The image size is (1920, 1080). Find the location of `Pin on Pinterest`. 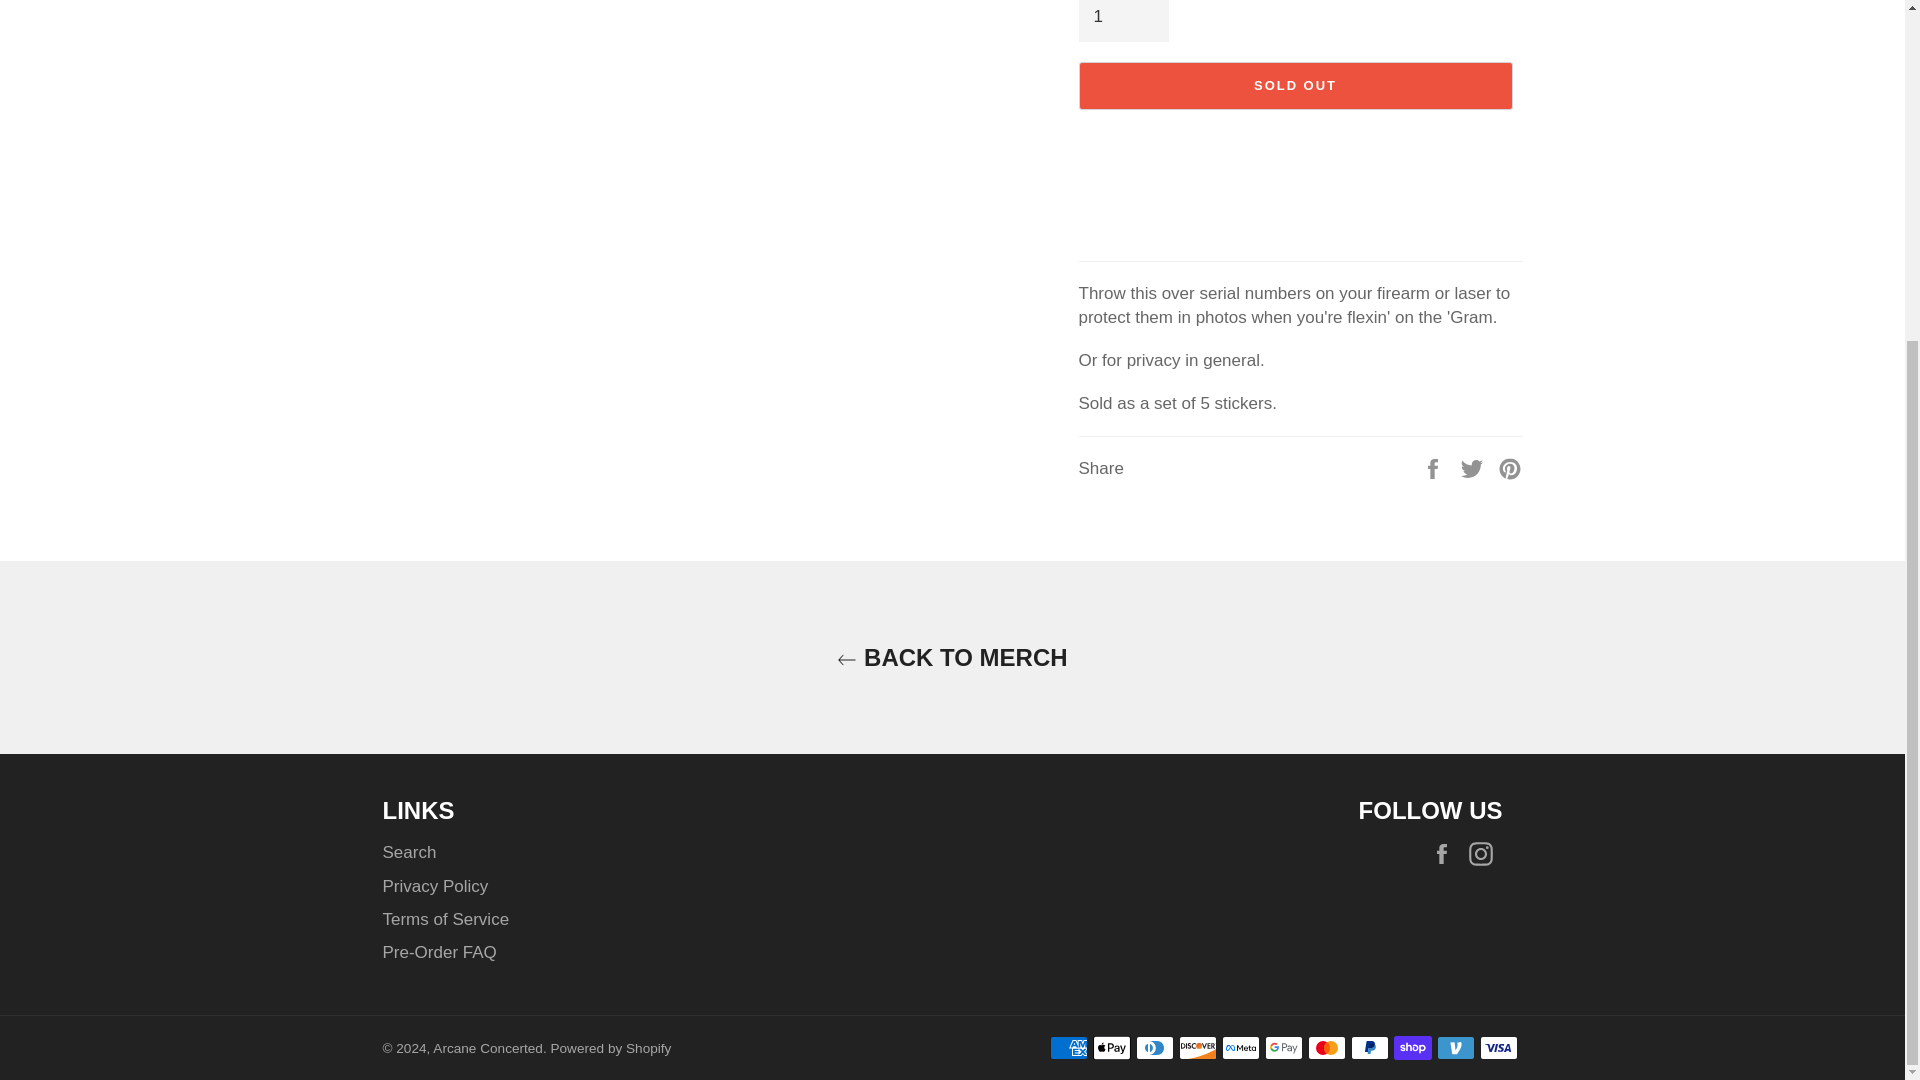

Pin on Pinterest is located at coordinates (1510, 468).